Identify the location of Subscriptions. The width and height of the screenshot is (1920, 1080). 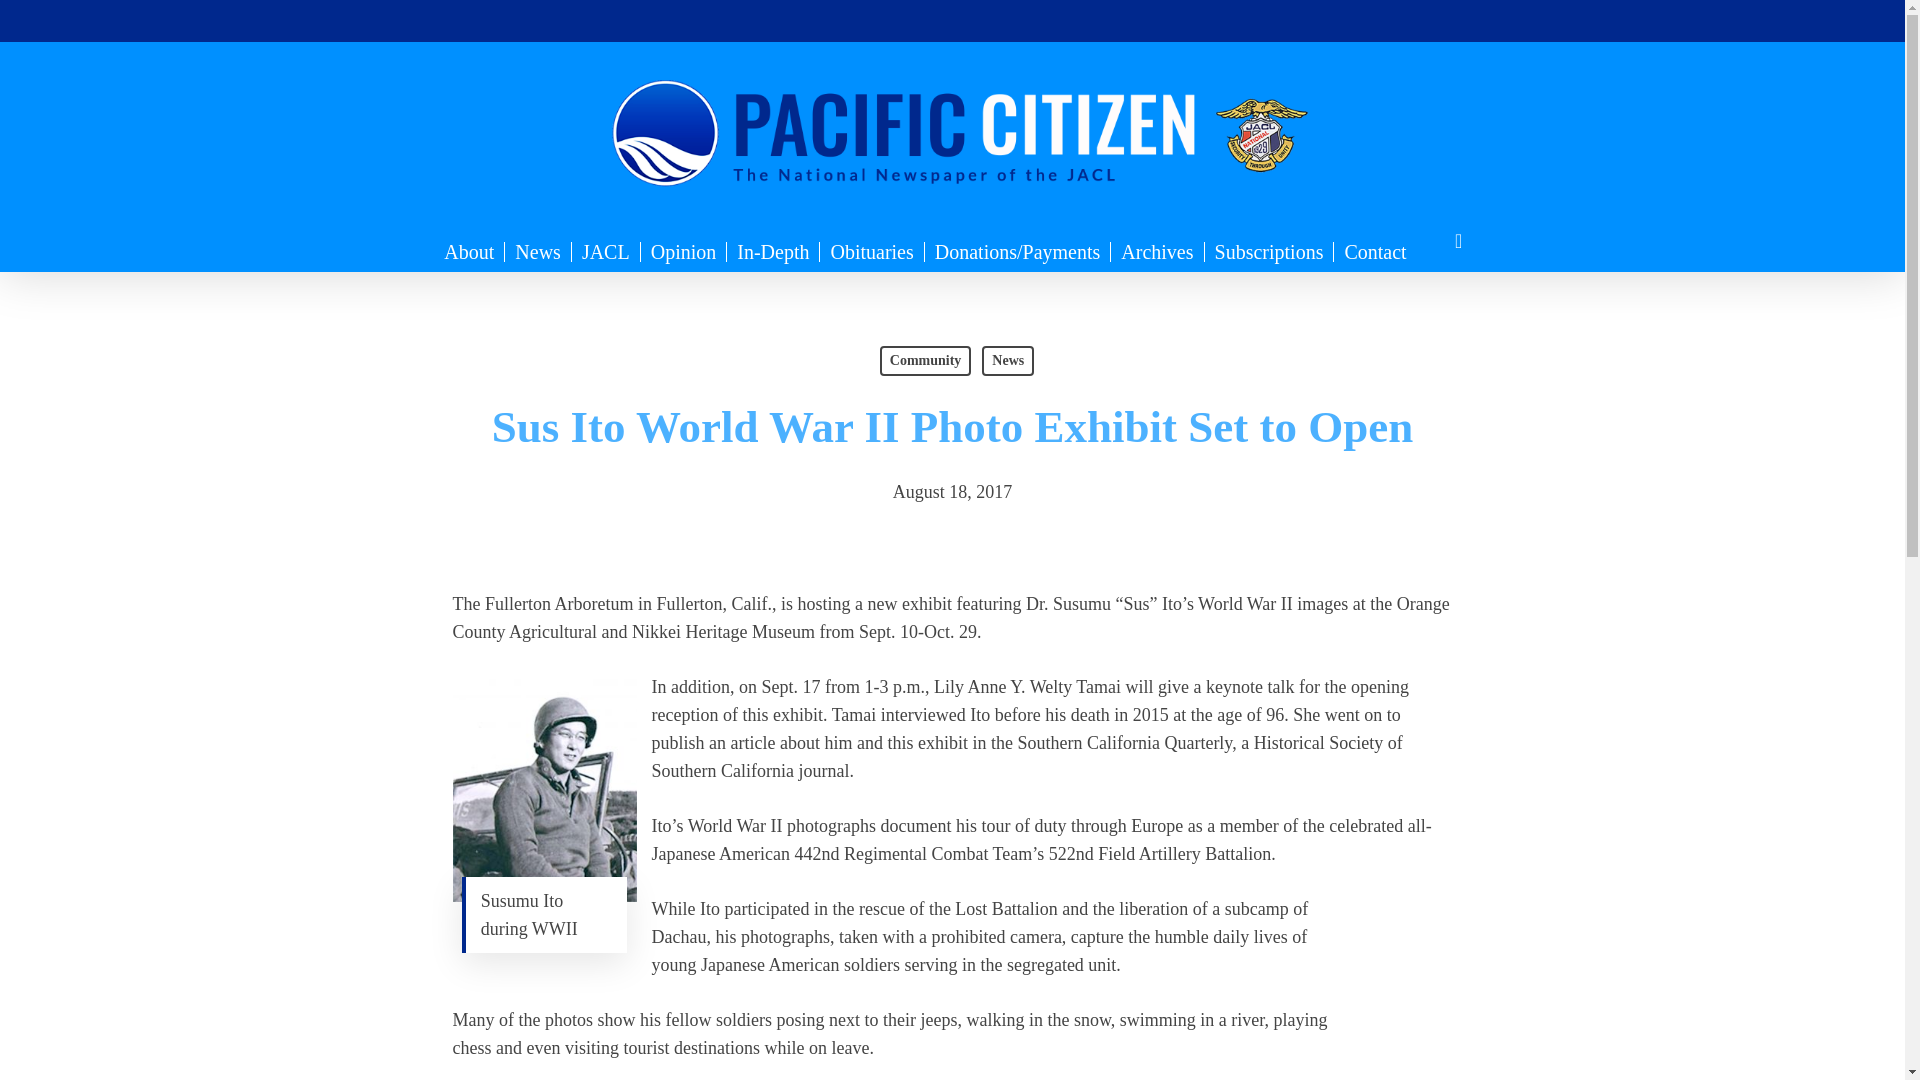
(1270, 252).